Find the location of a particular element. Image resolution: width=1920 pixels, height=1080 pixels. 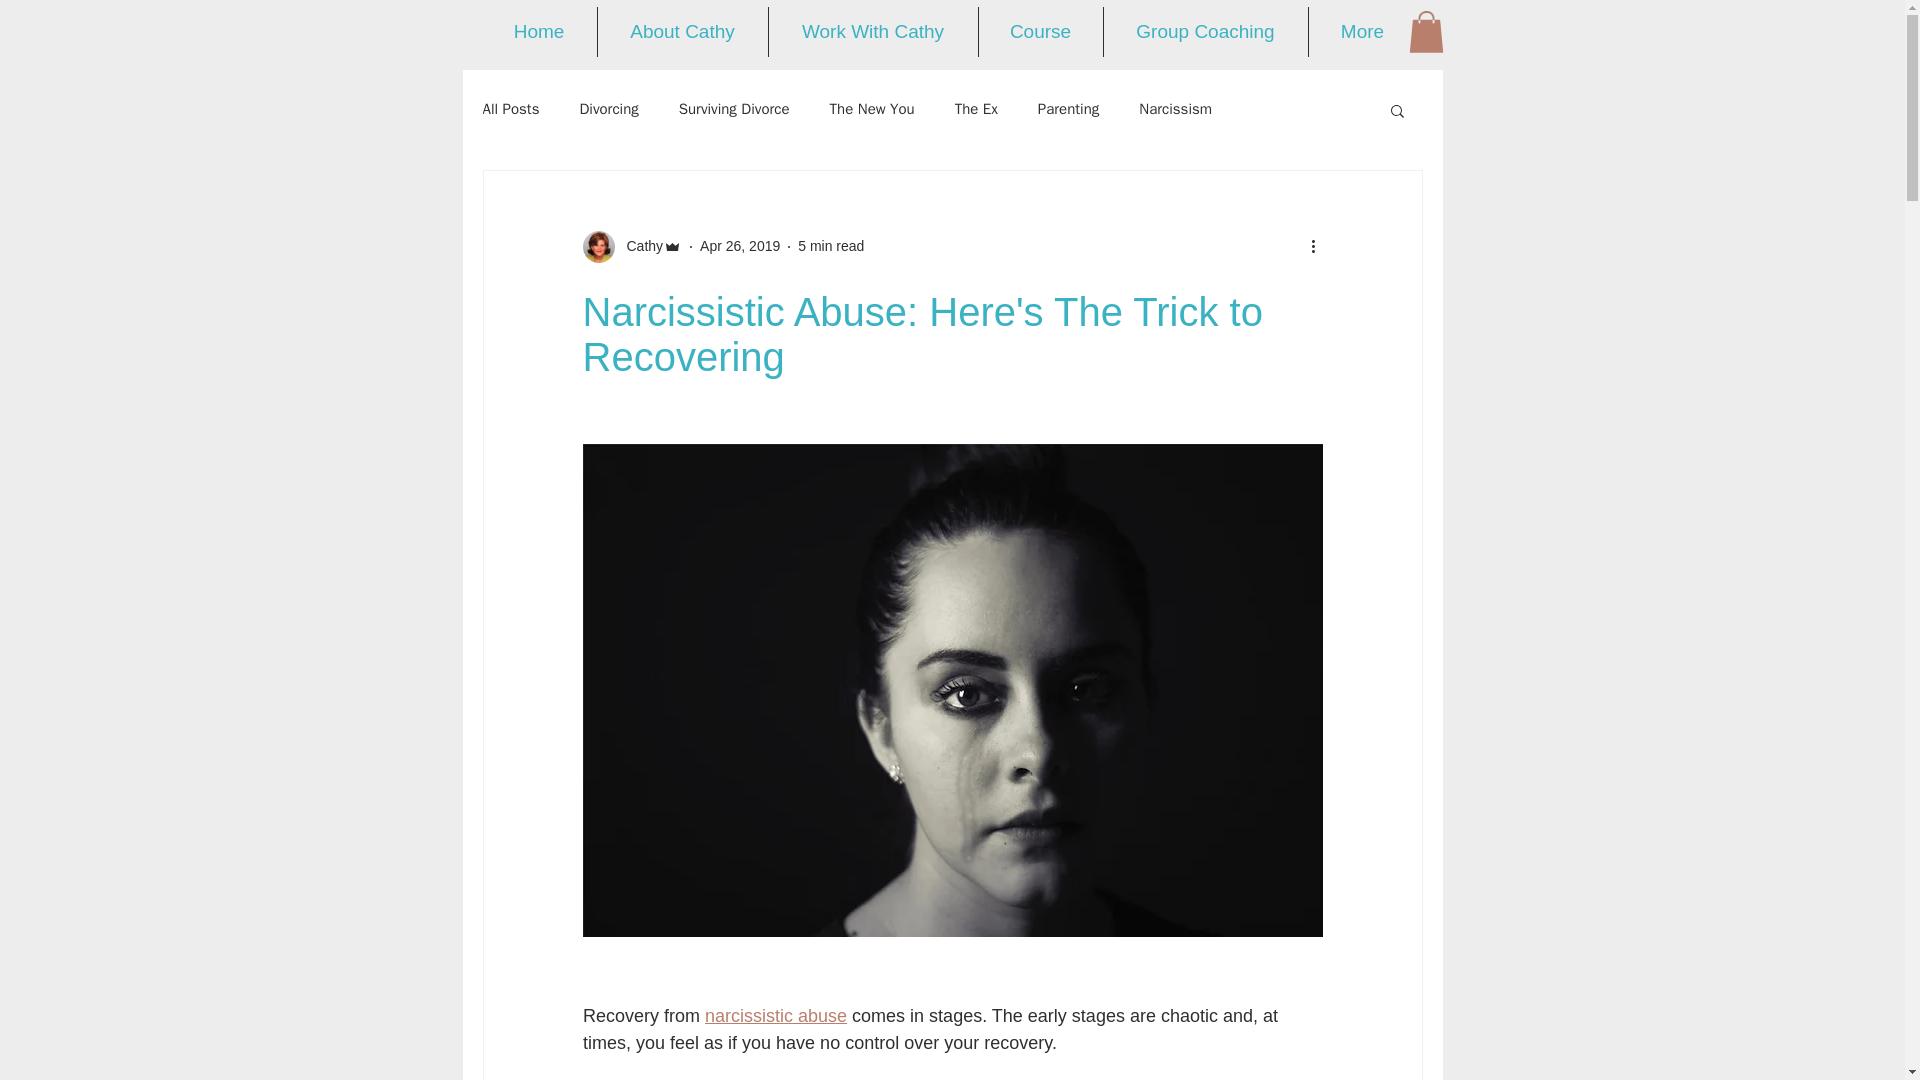

Cathy  is located at coordinates (638, 246).